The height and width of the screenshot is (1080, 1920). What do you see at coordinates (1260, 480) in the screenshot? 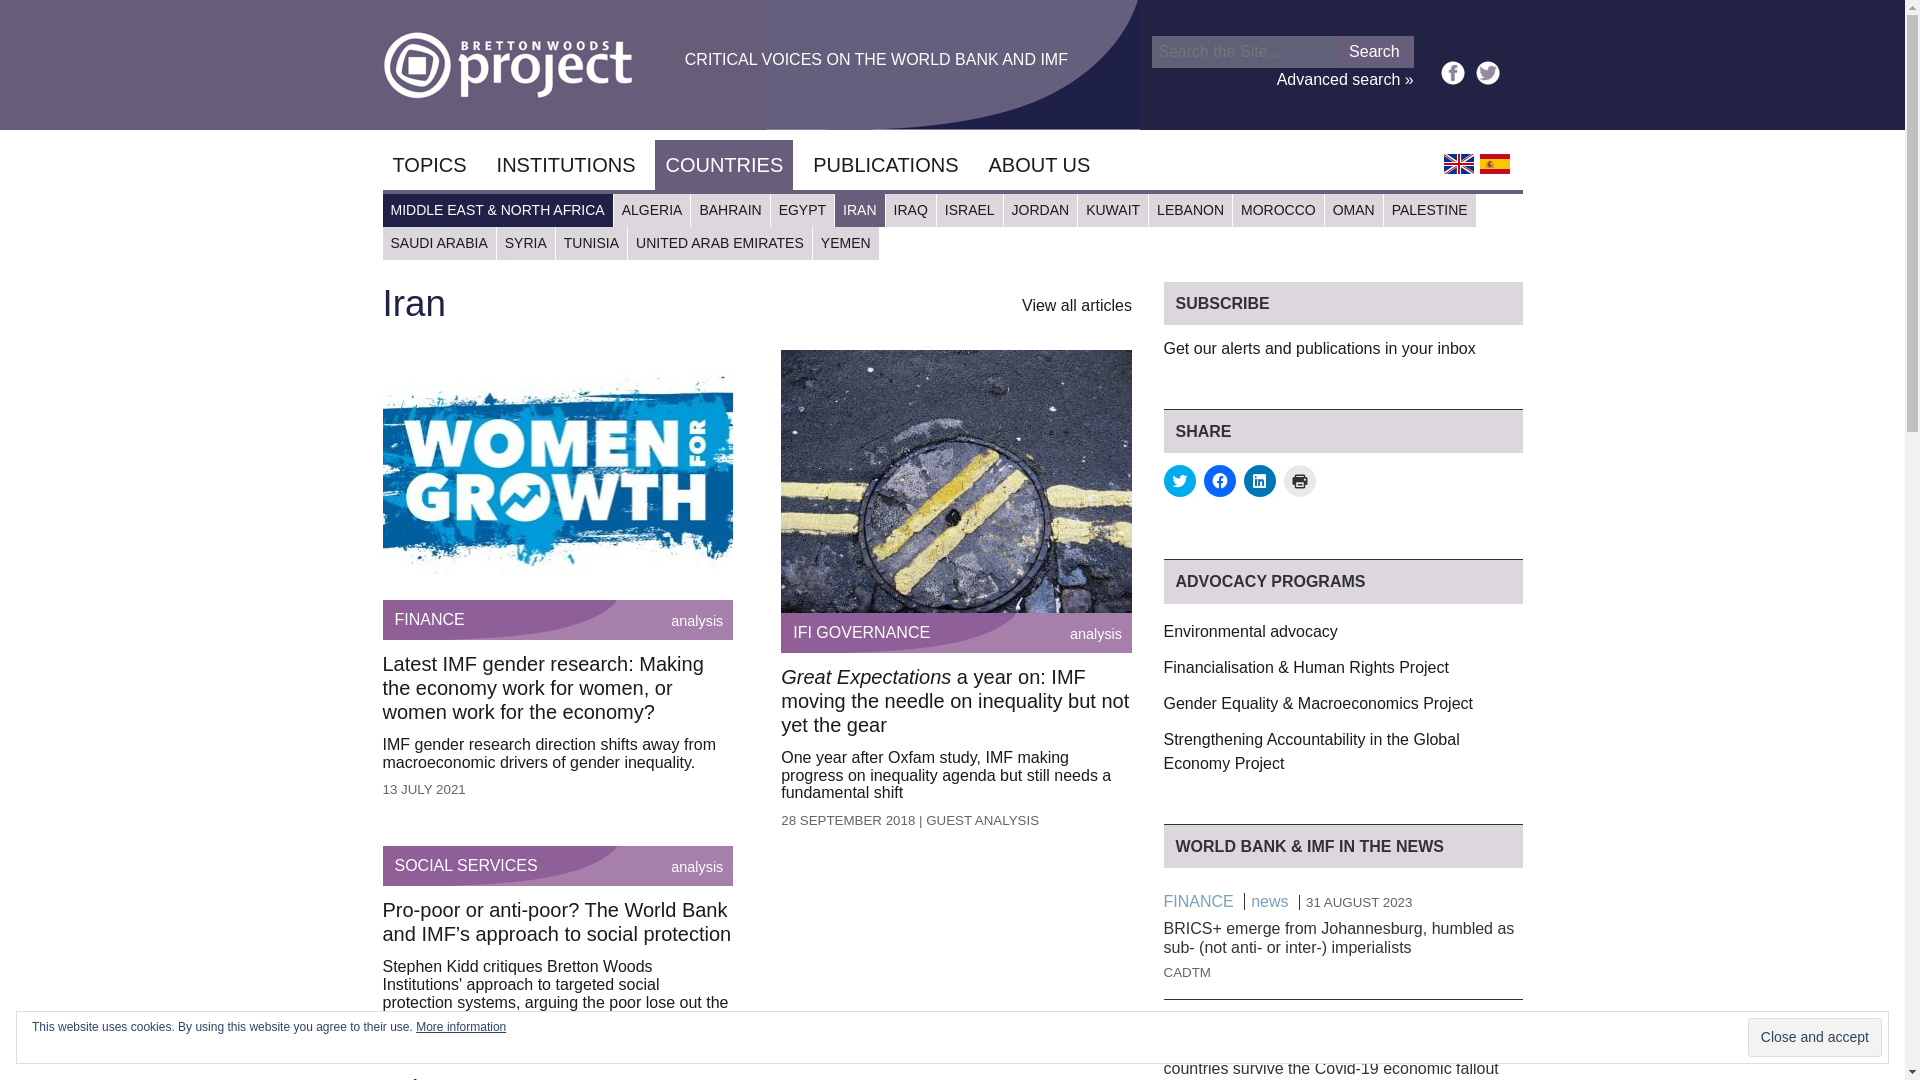
I see `Click to share on LinkedIn` at bounding box center [1260, 480].